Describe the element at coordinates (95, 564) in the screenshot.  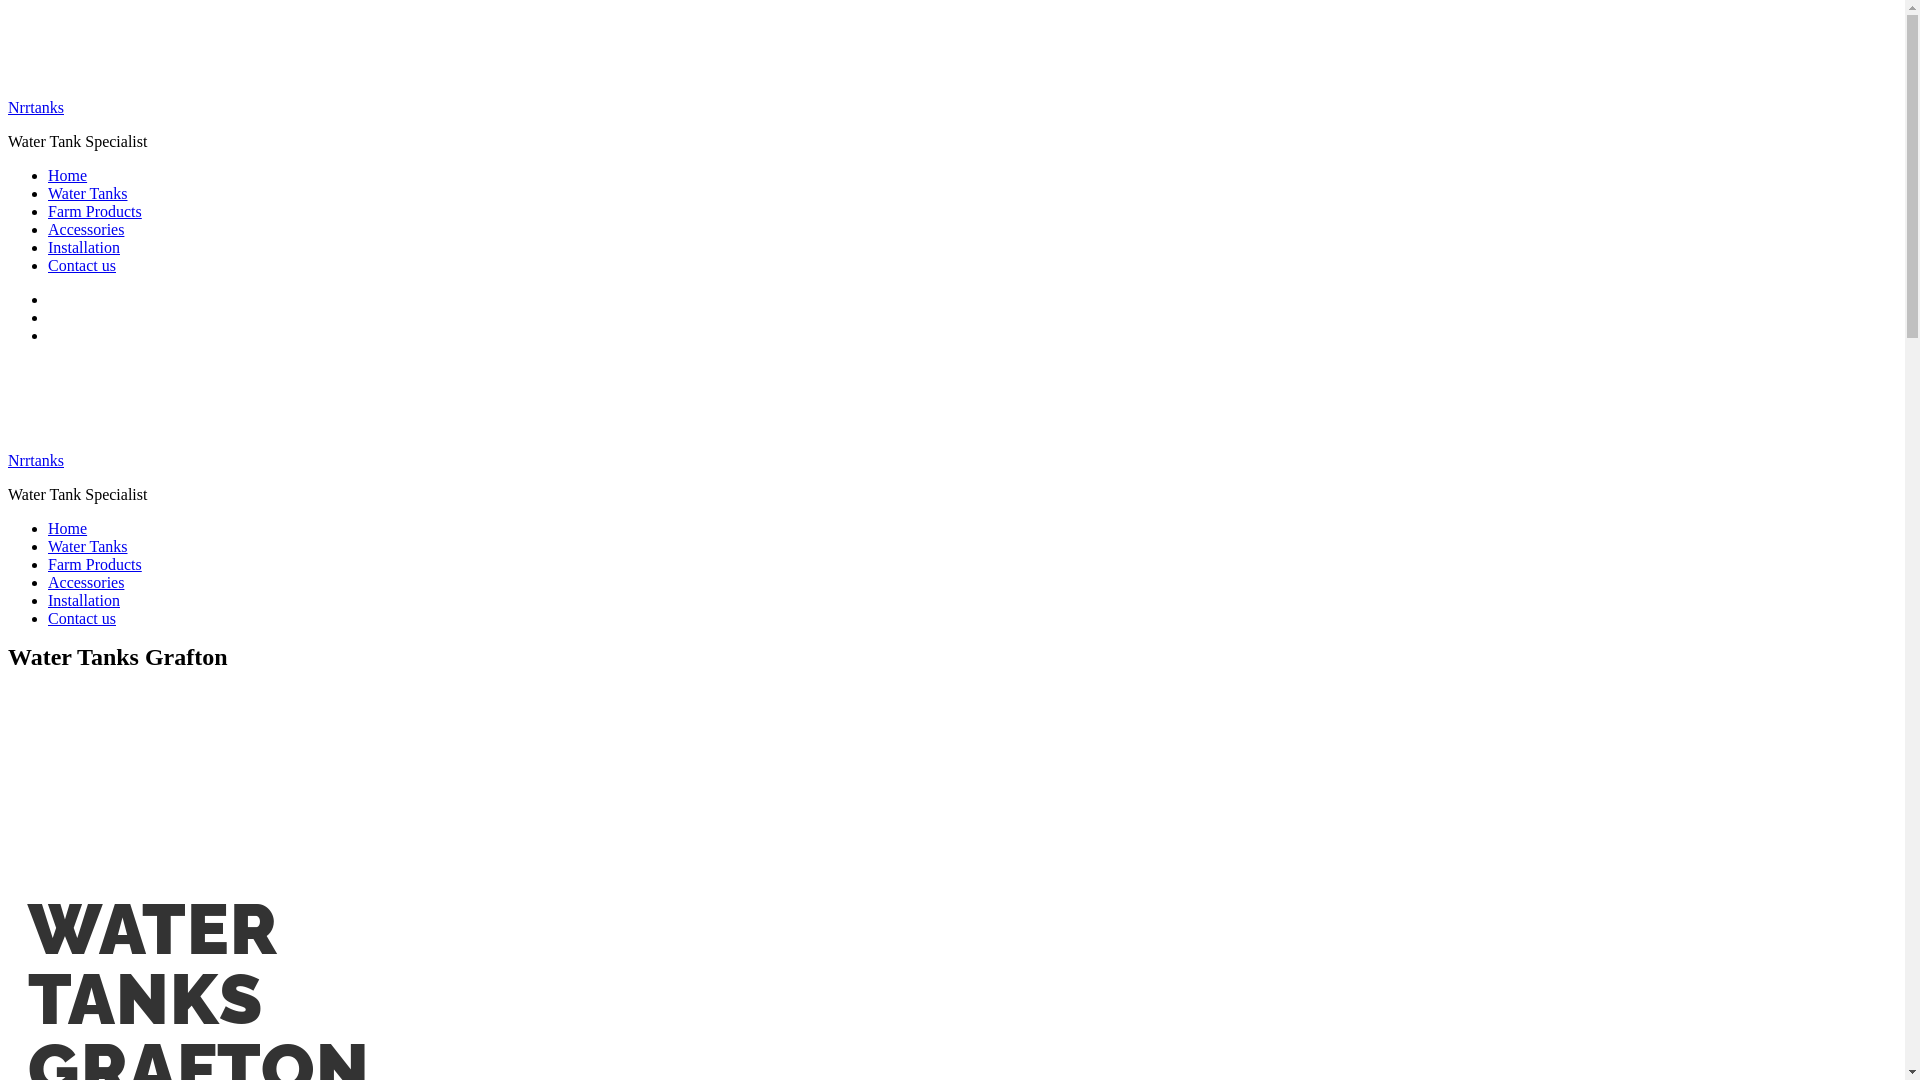
I see `Farm Products` at that location.